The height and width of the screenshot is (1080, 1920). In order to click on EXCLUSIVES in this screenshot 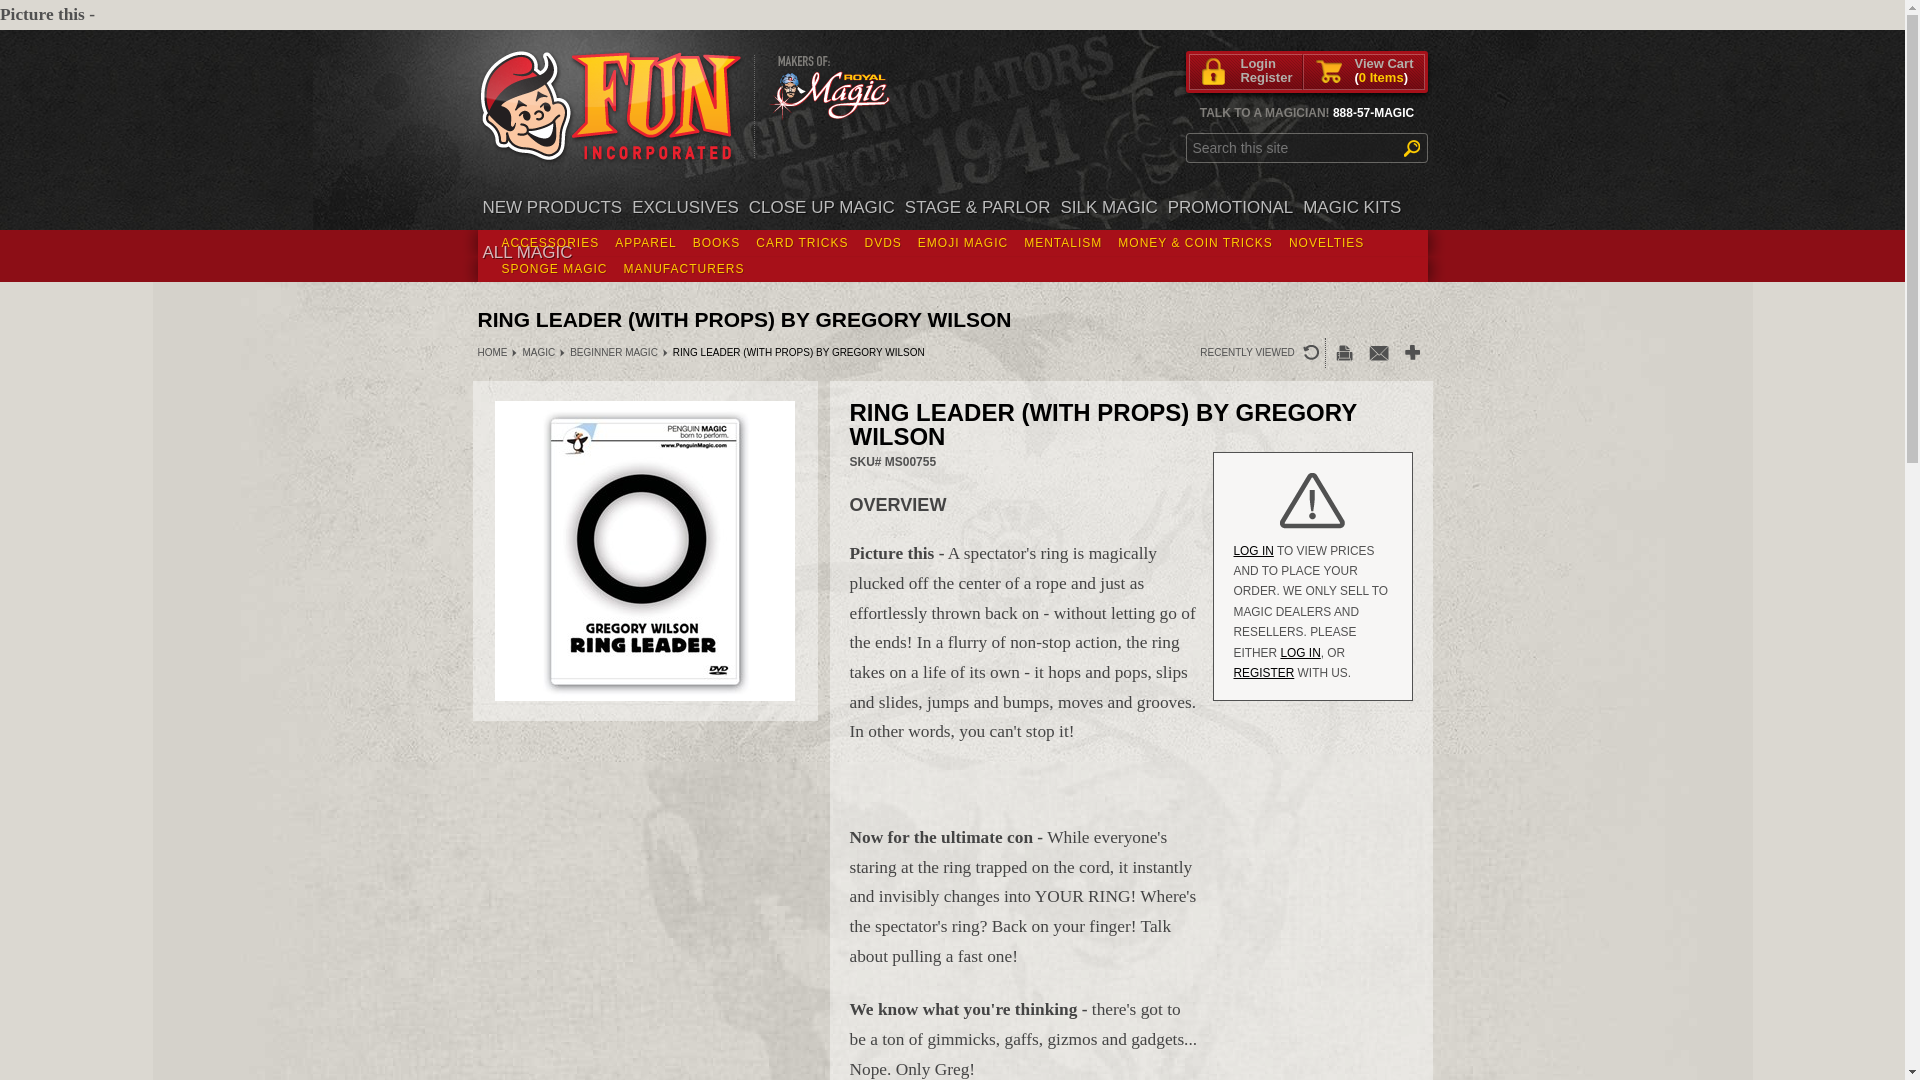, I will do `click(686, 207)`.